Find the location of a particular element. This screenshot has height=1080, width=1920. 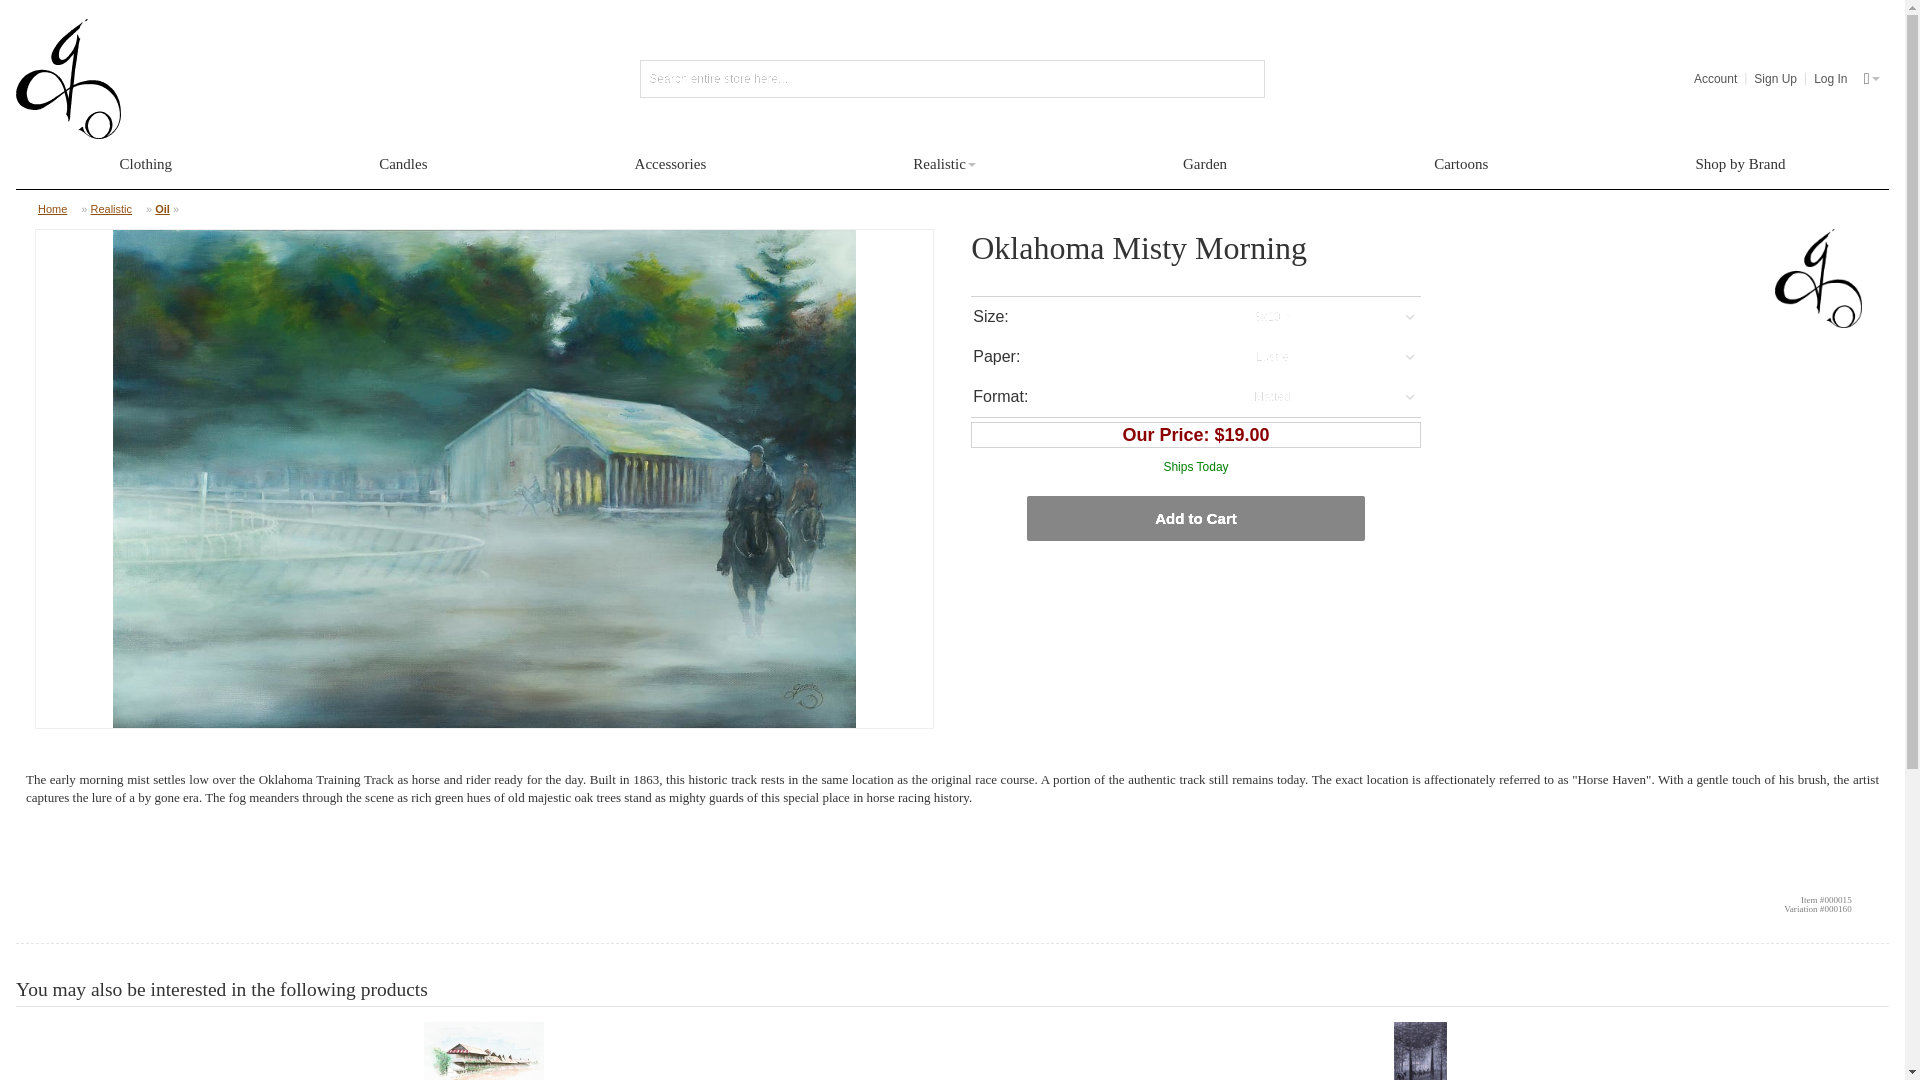

The Walk is located at coordinates (1422, 1050).